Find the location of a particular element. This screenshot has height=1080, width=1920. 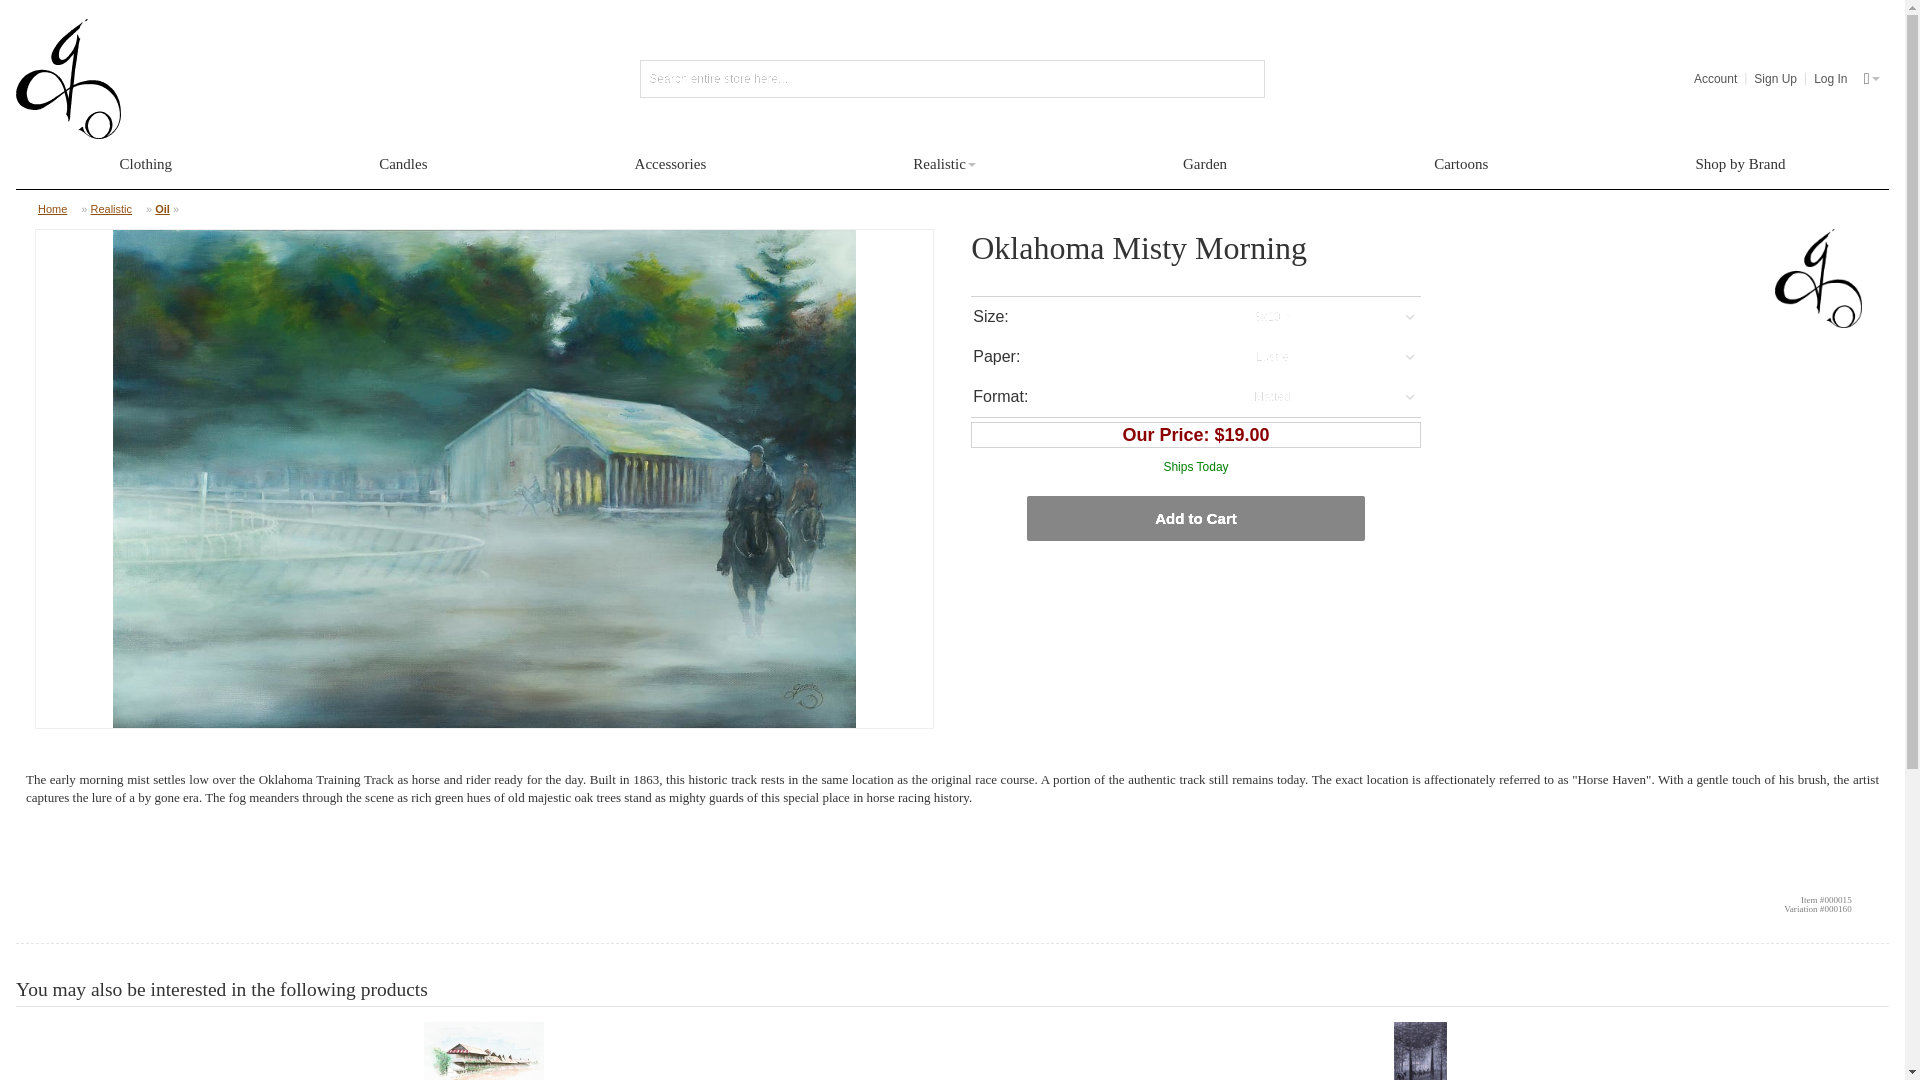

The Walk is located at coordinates (1422, 1050).